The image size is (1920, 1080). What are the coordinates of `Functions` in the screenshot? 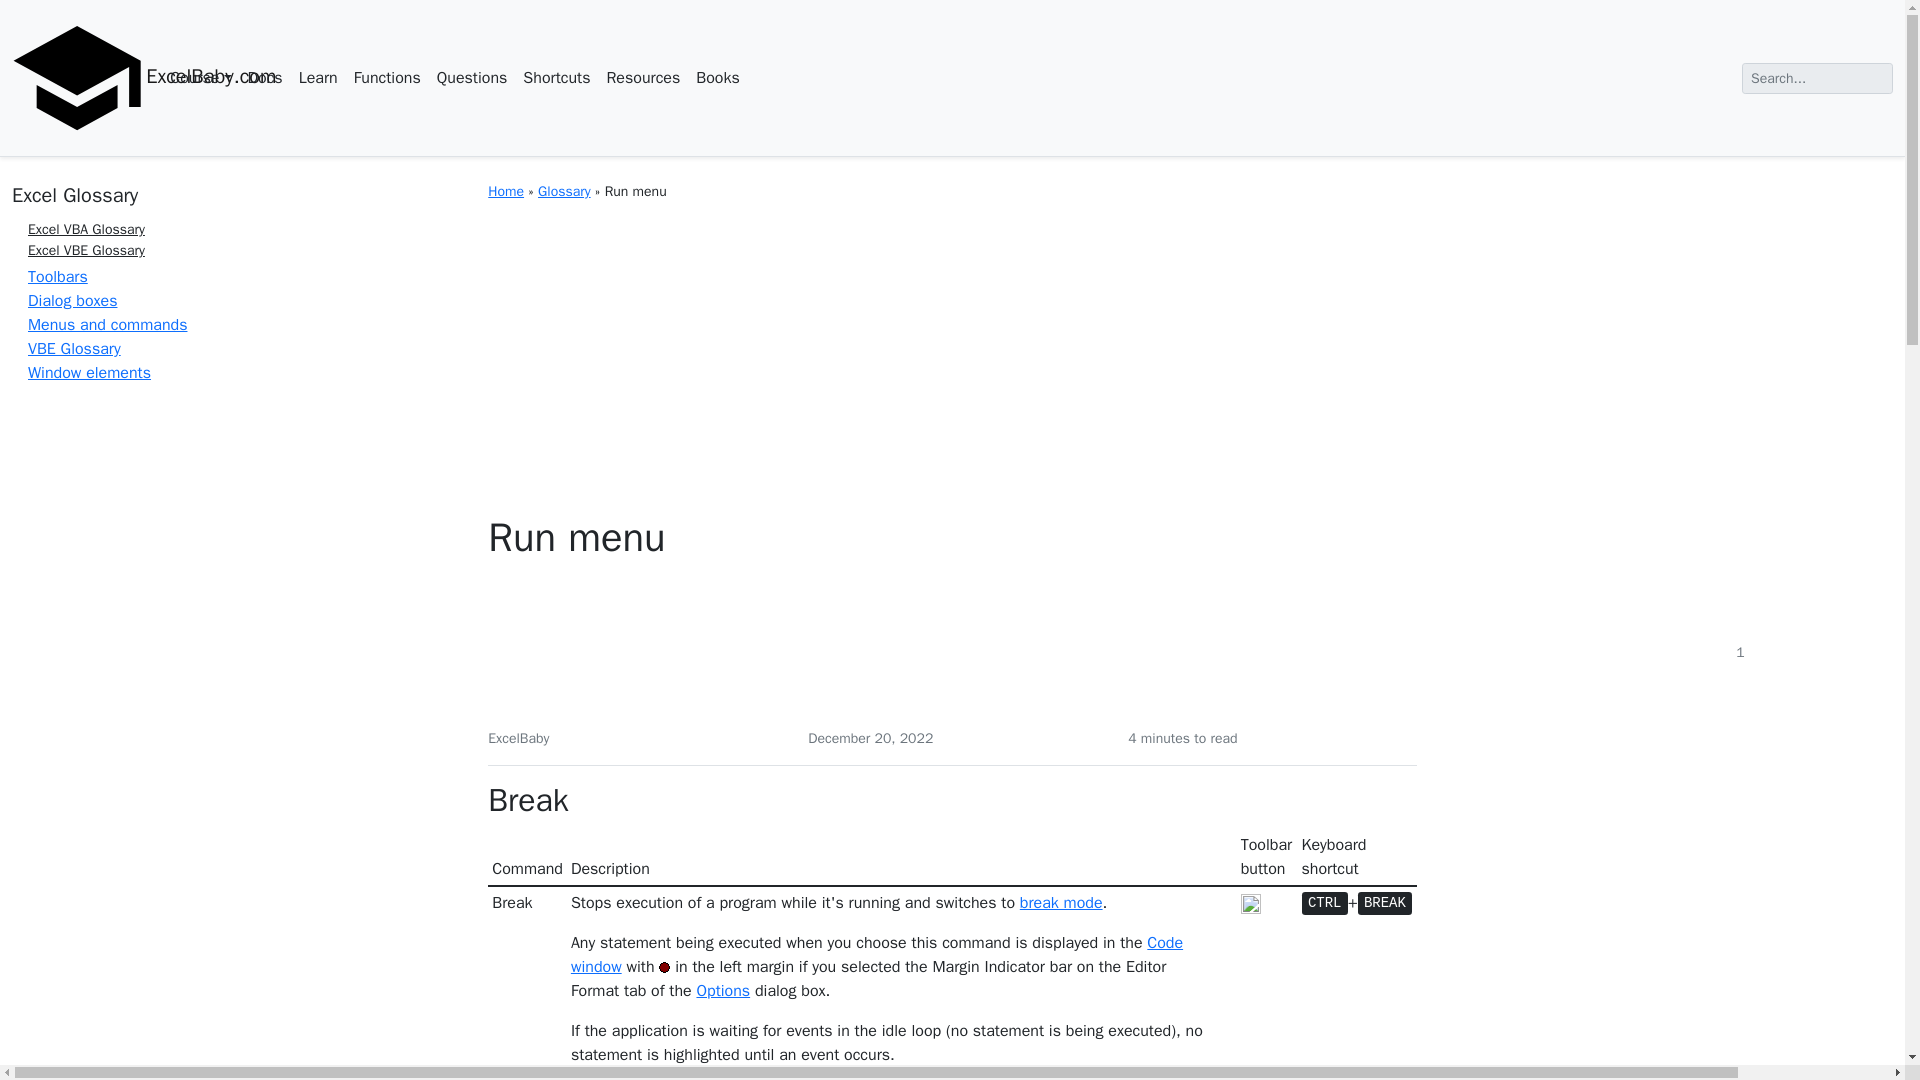 It's located at (386, 78).